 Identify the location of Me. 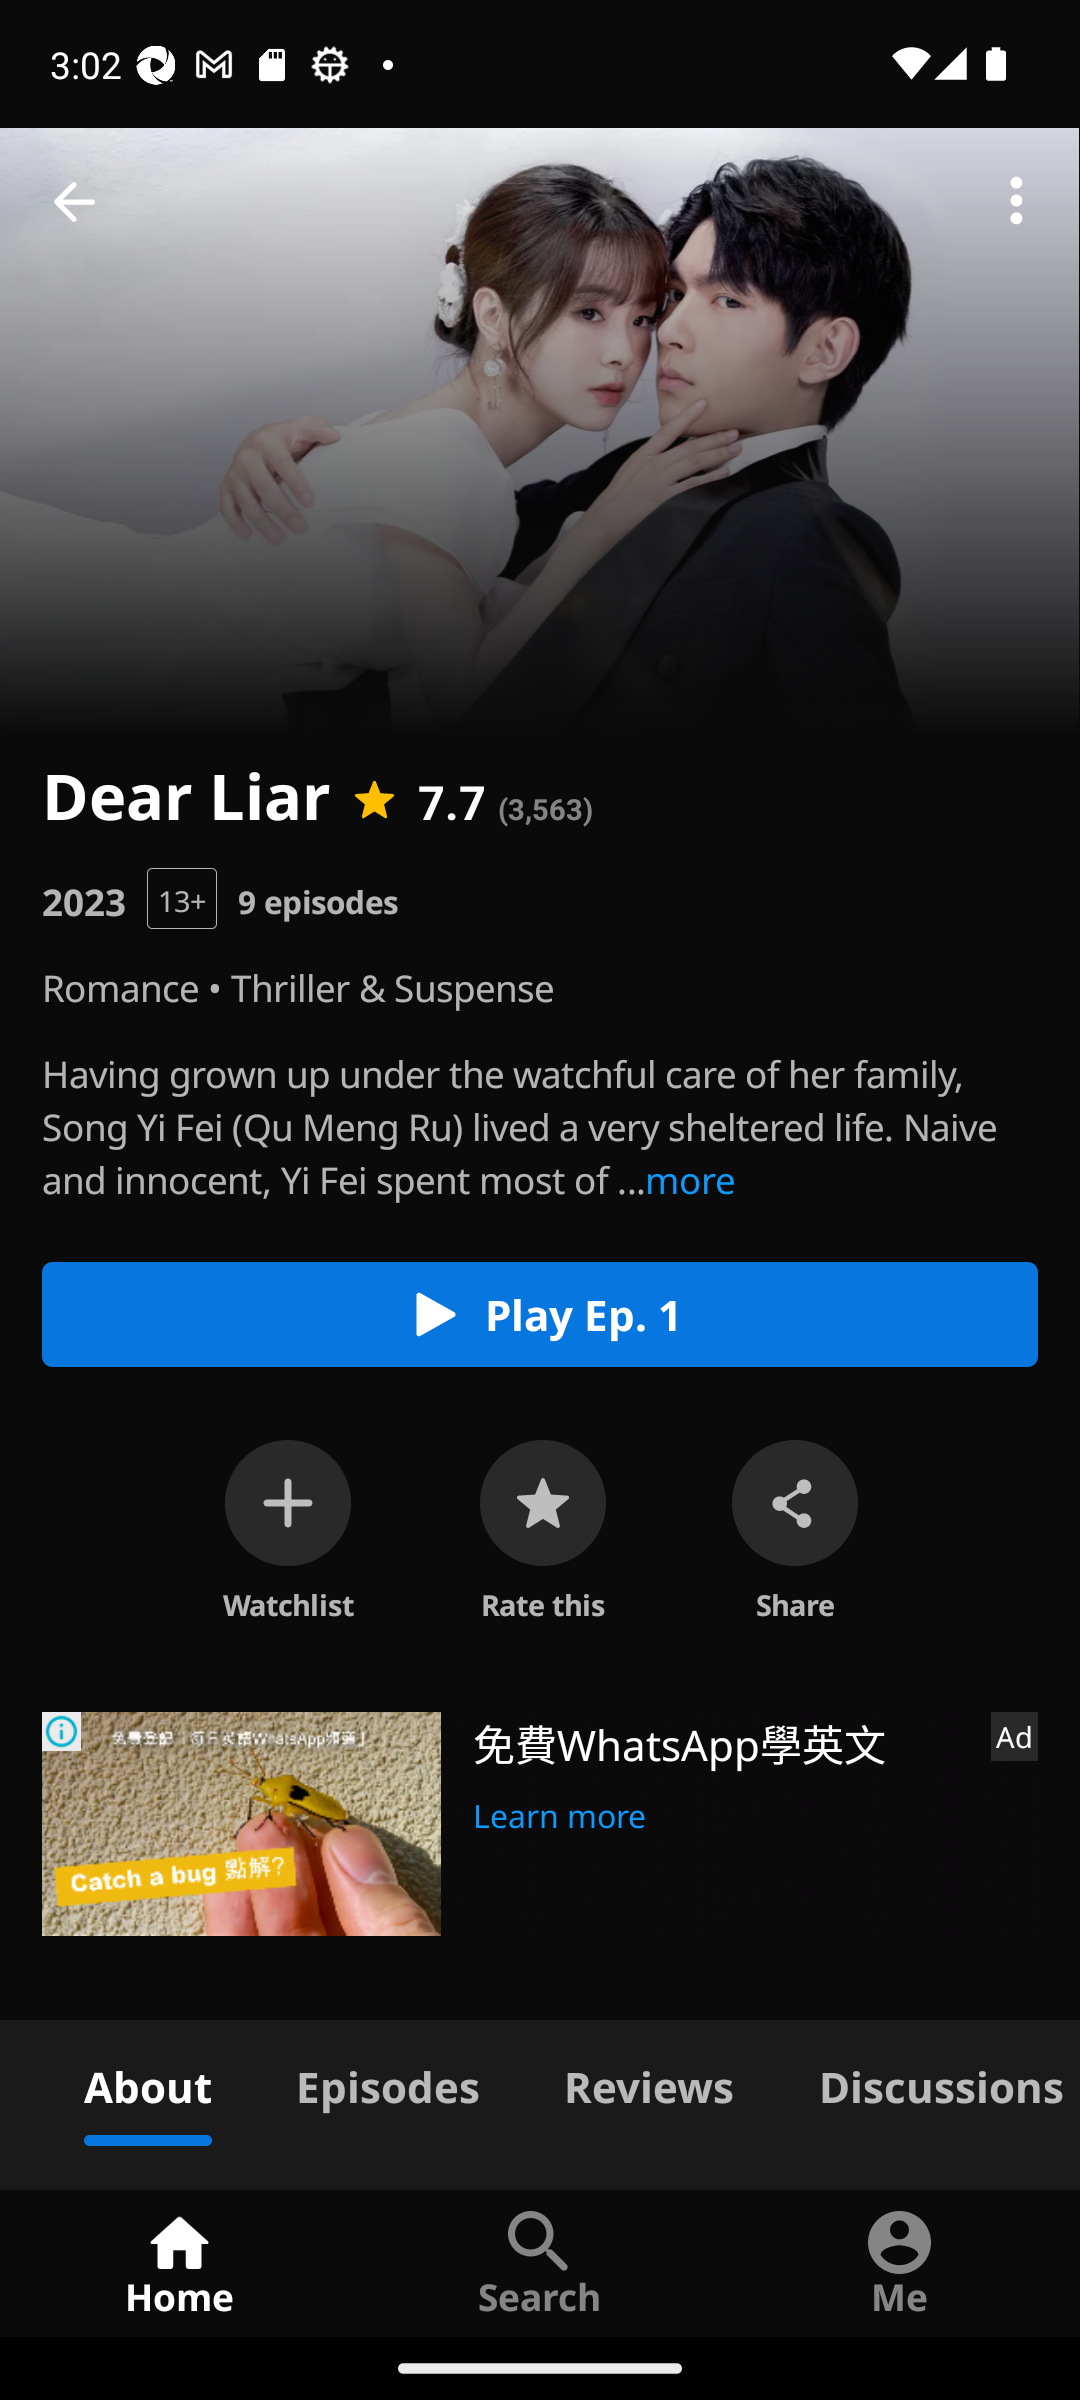
(900, 2262).